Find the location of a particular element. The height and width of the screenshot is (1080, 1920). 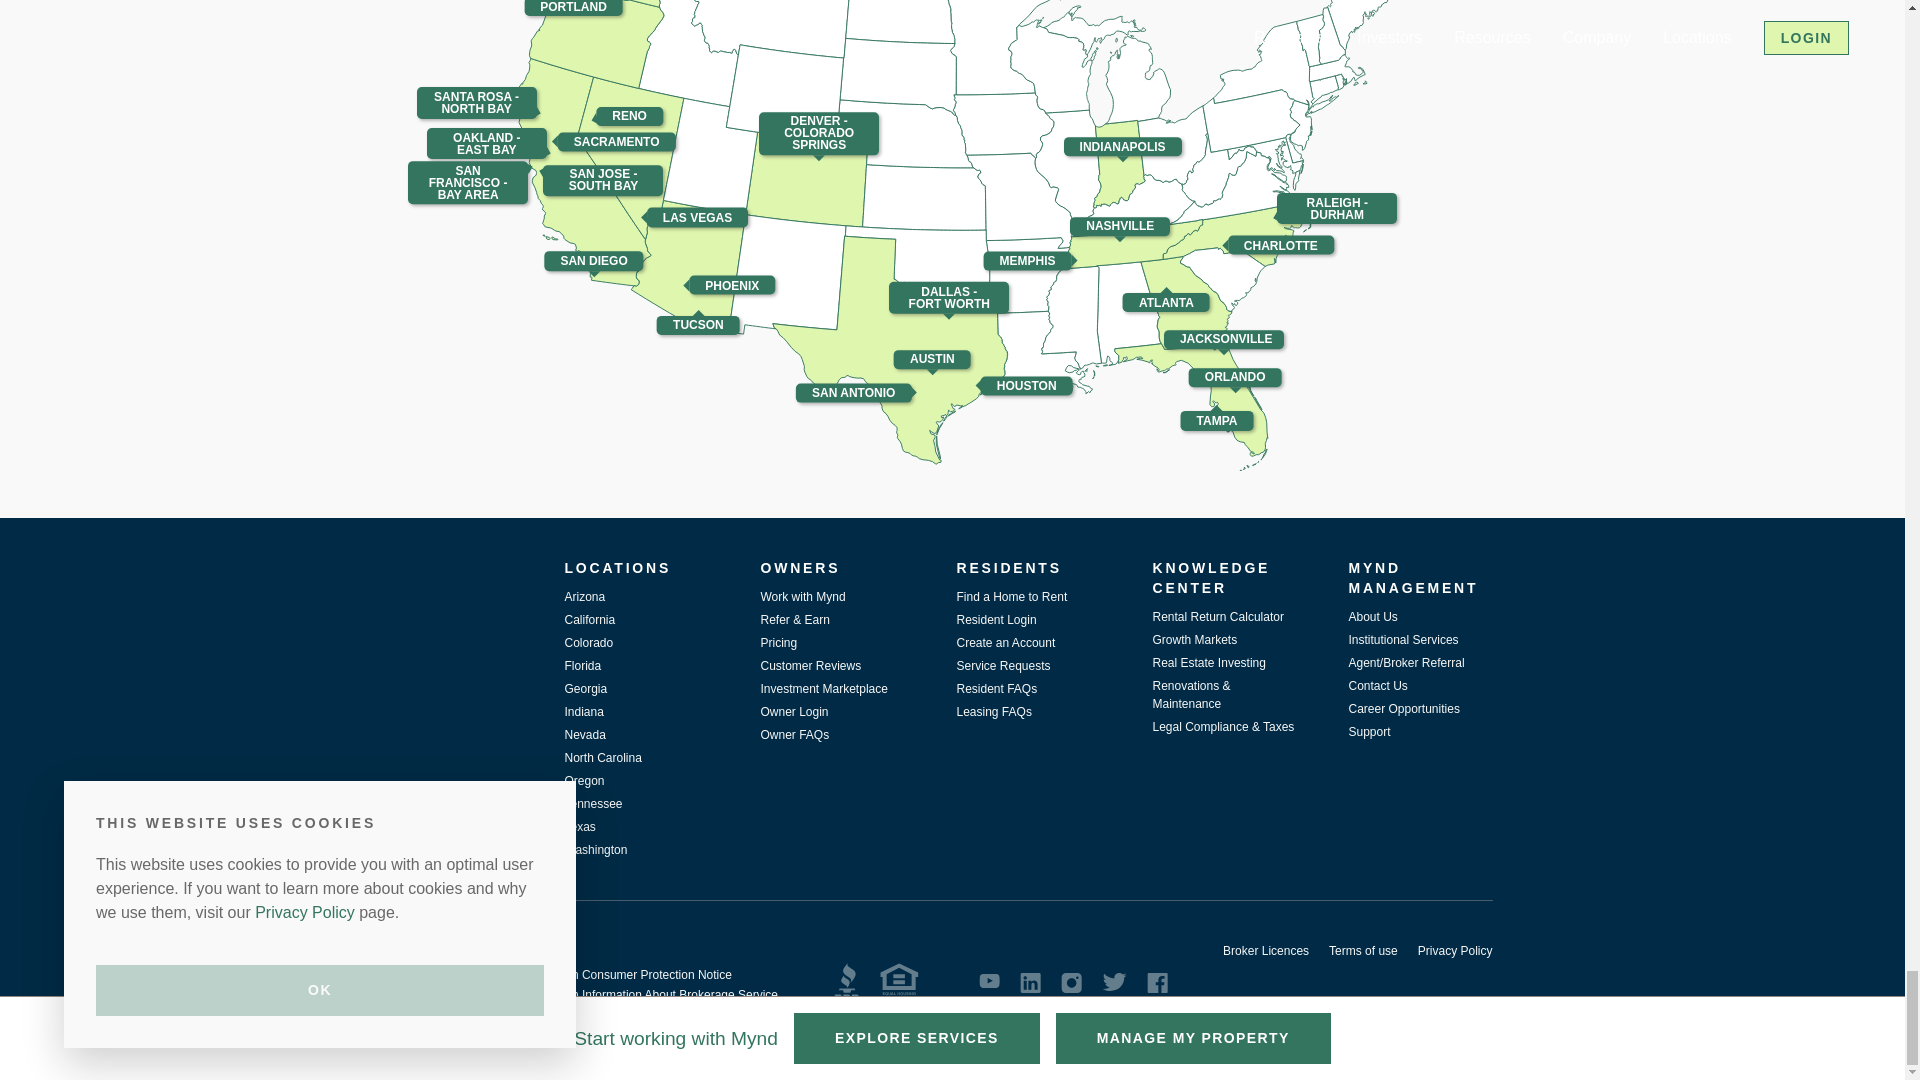

LinkedIn is located at coordinates (1030, 982).